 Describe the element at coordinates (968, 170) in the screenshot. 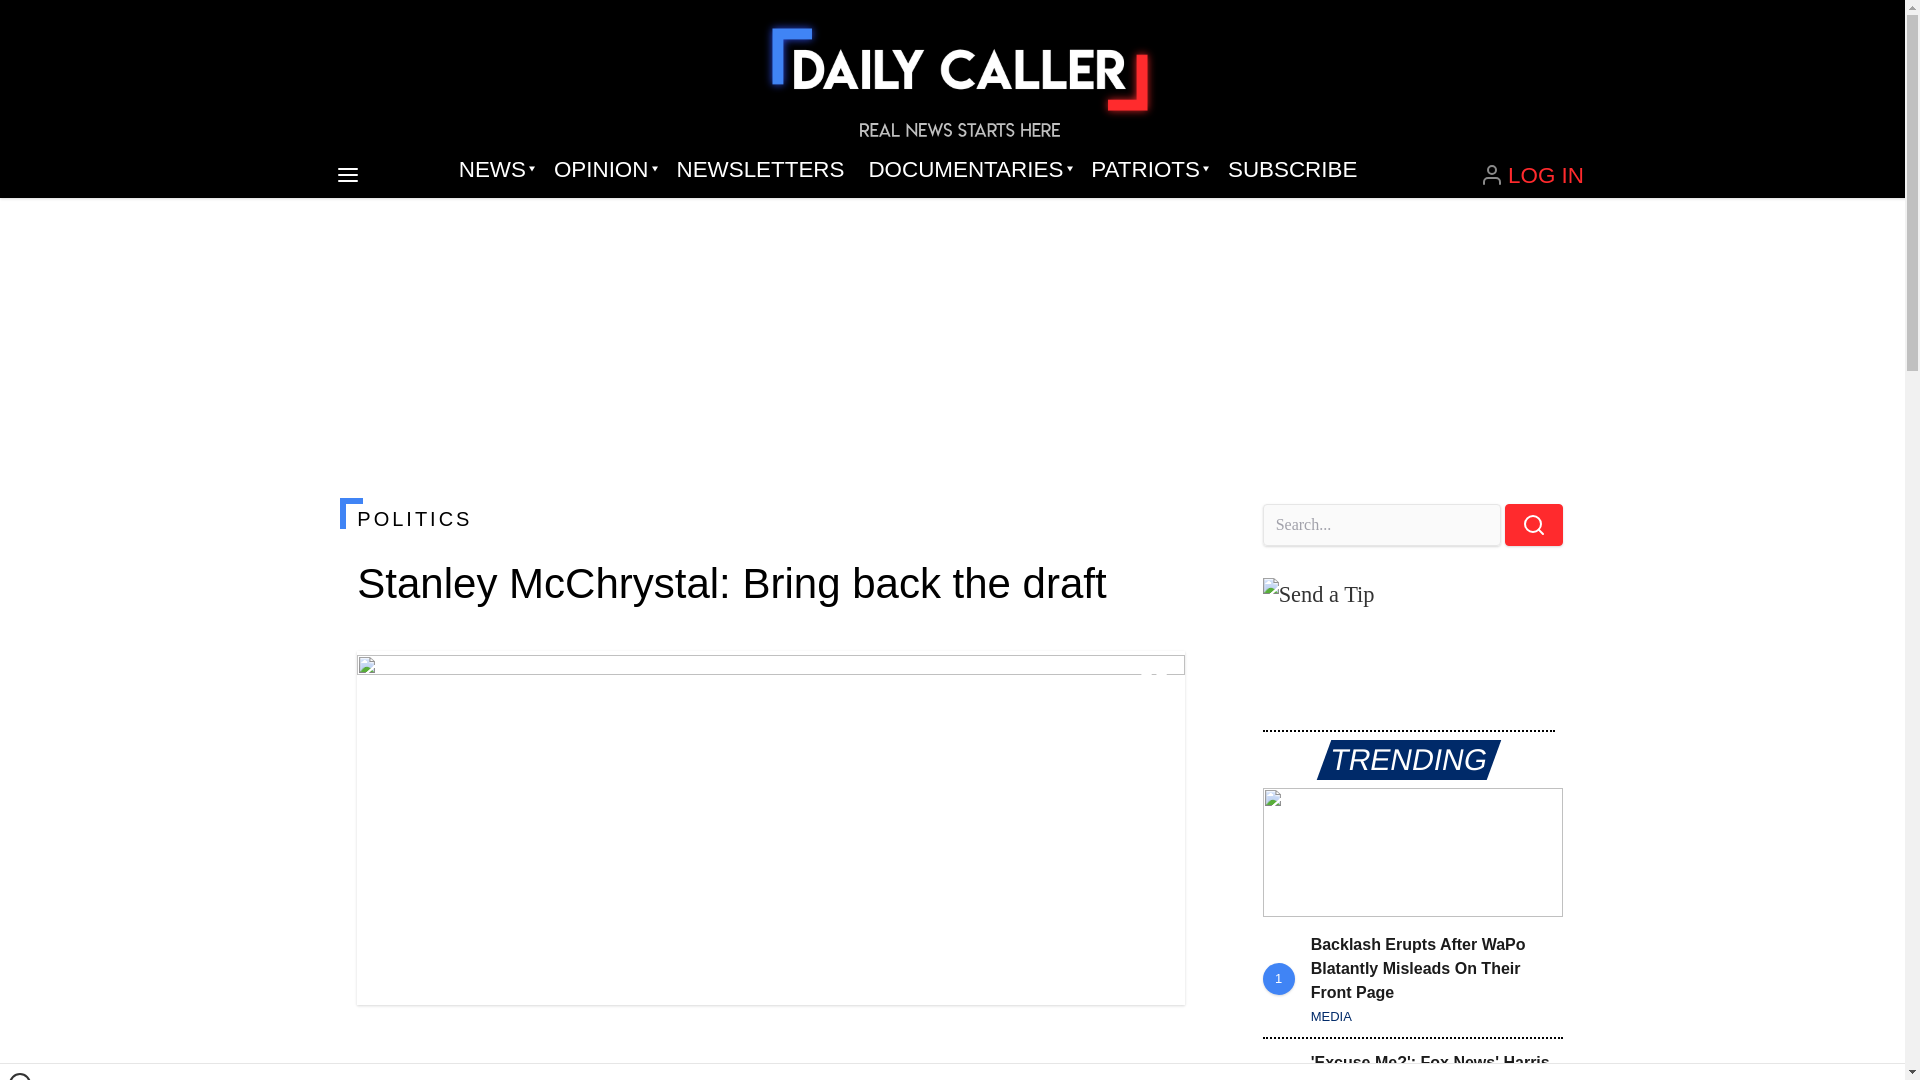

I see `DOCUMENTARIES` at that location.